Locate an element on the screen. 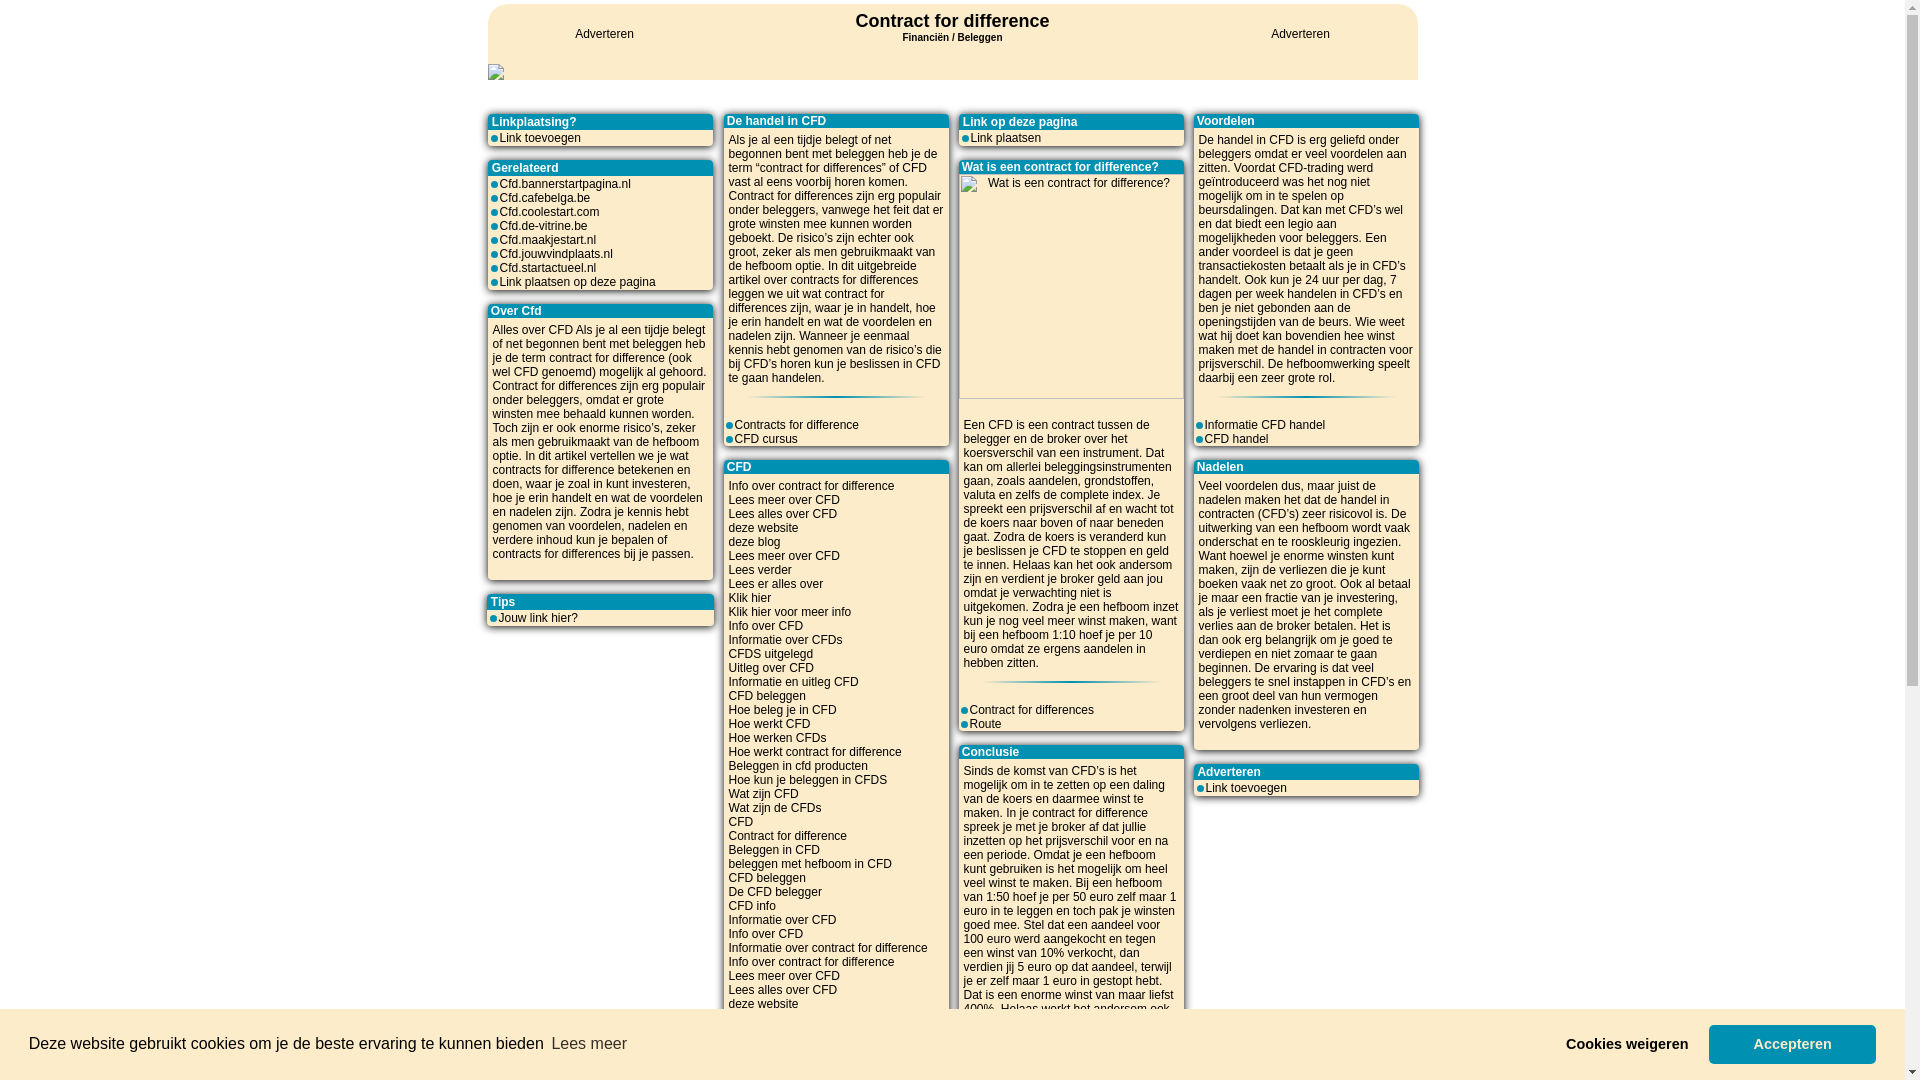  Link toevoegen is located at coordinates (1246, 788).